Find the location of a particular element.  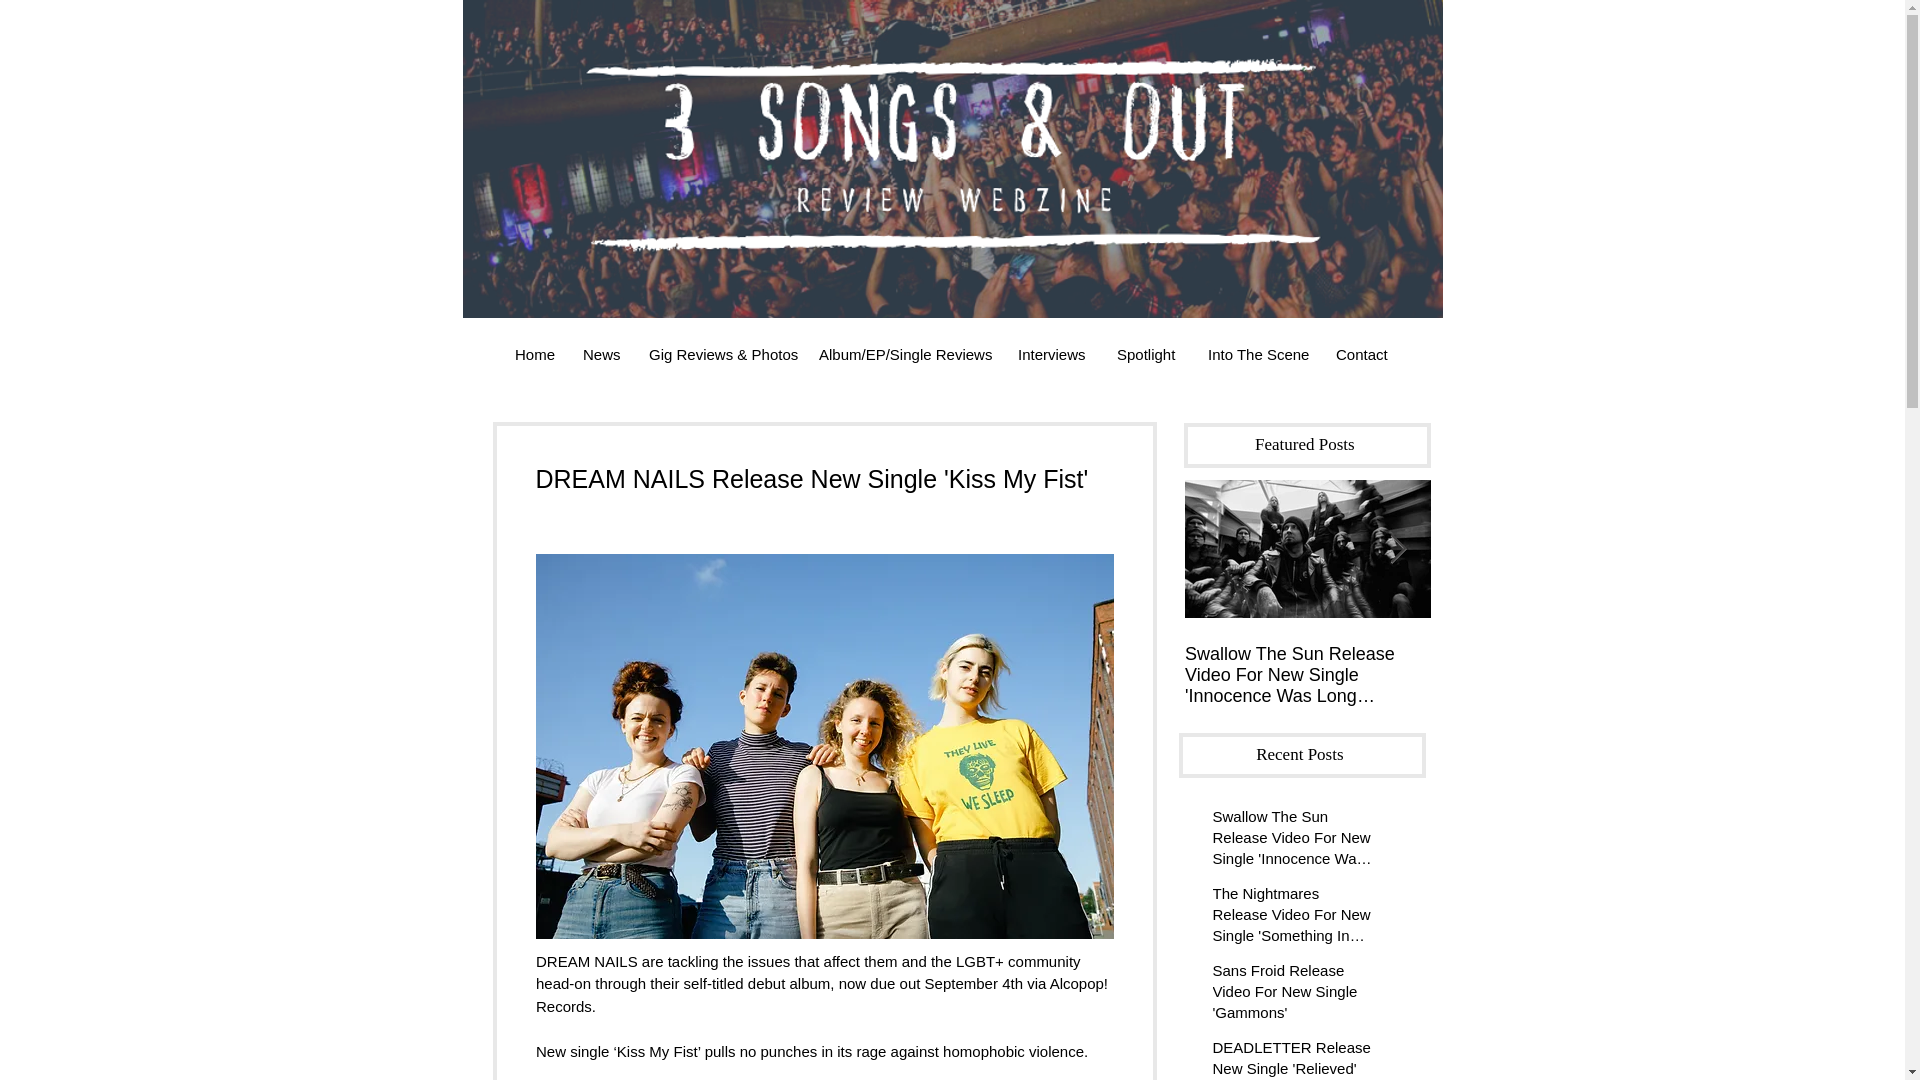

Sans Froid Release Video For New Single 'Gammons' is located at coordinates (1294, 996).